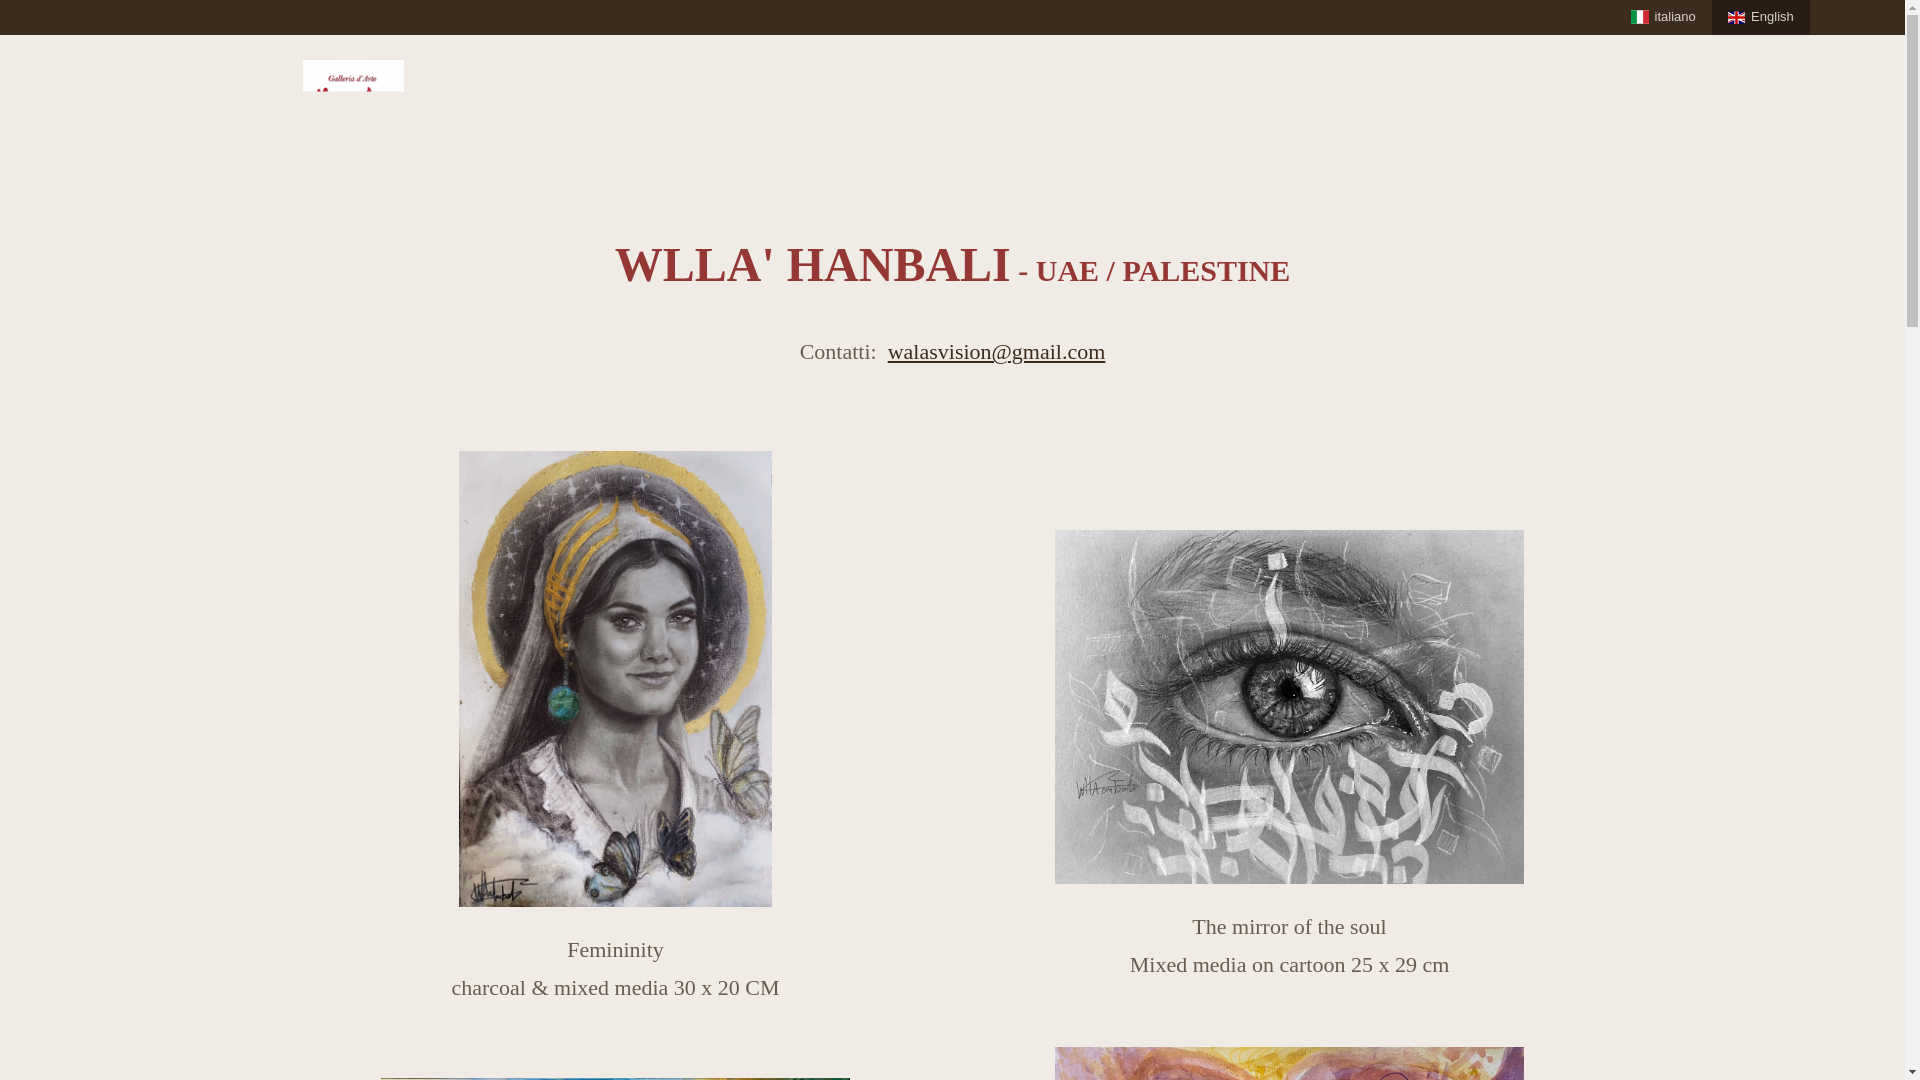 The height and width of the screenshot is (1080, 1920). I want to click on The mirror of the soul, so click(1289, 707).